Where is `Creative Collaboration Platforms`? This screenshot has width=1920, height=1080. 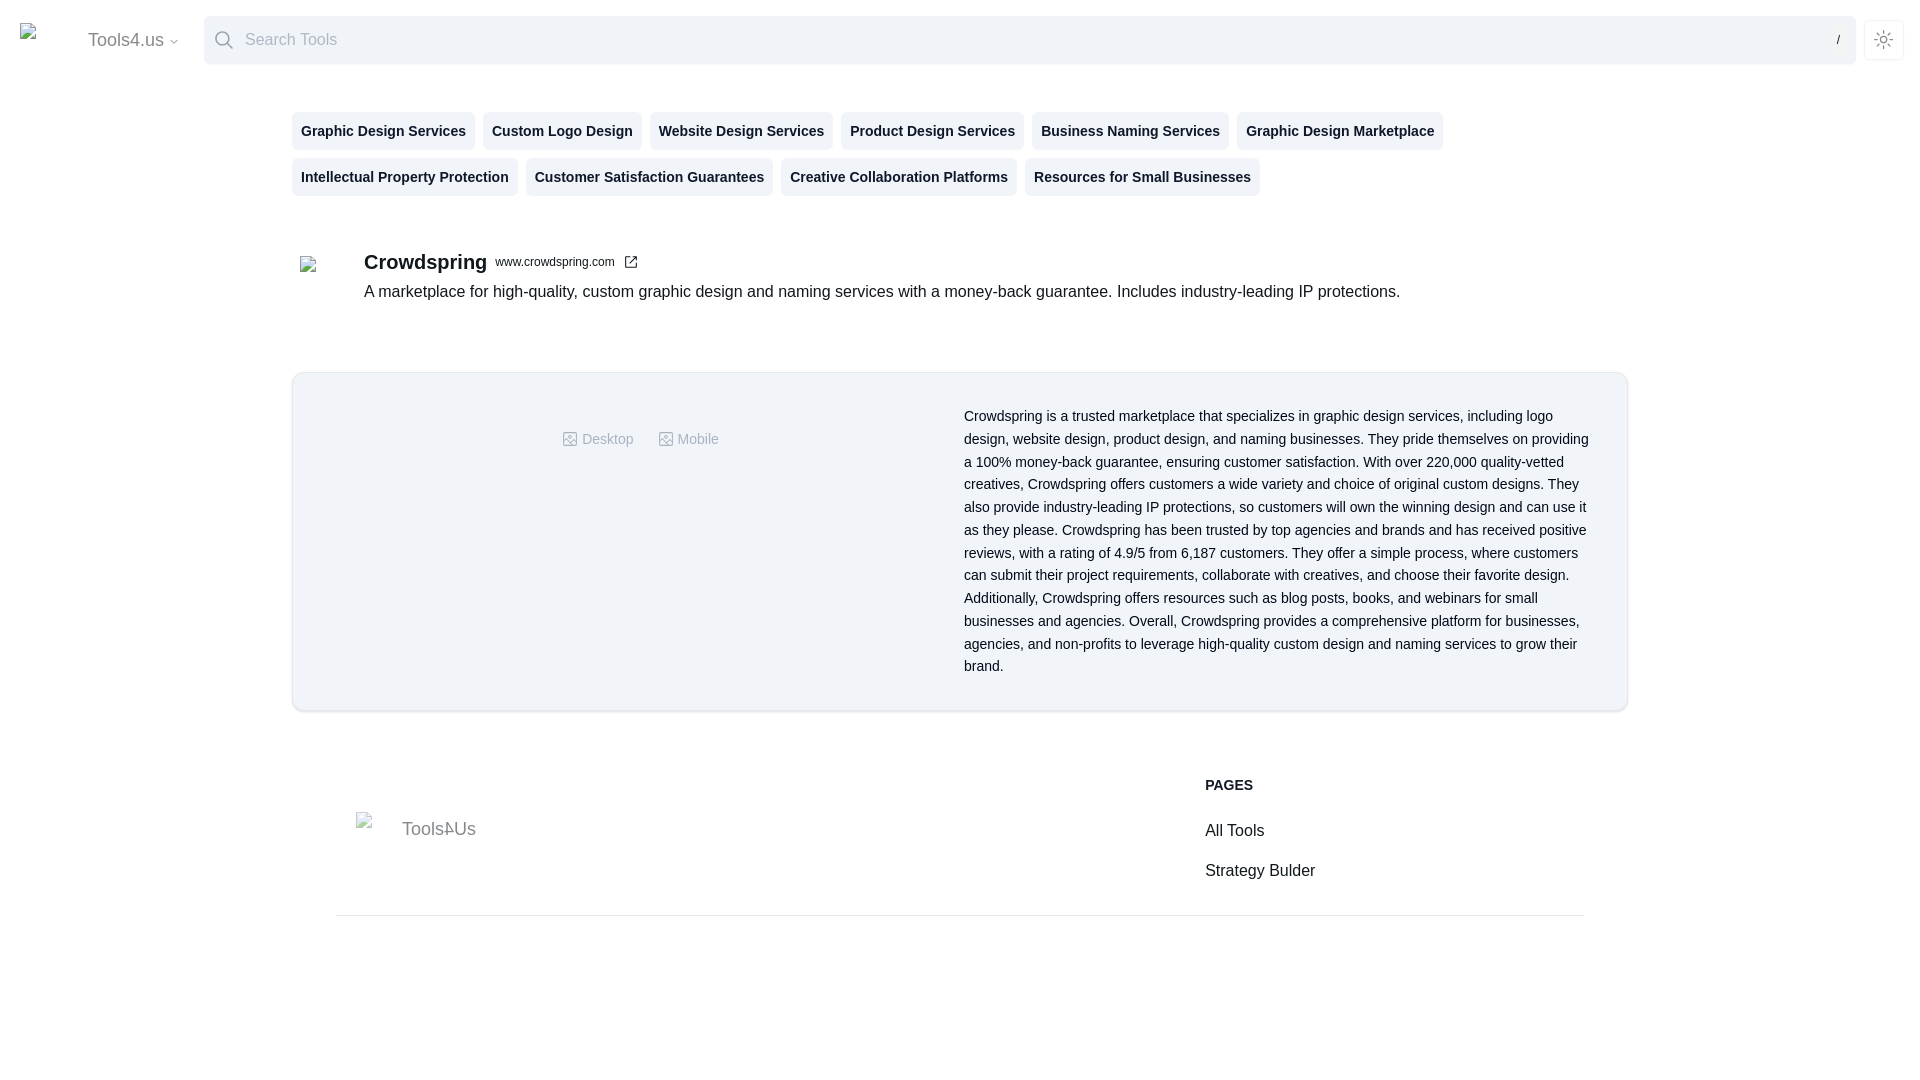
Creative Collaboration Platforms is located at coordinates (899, 176).